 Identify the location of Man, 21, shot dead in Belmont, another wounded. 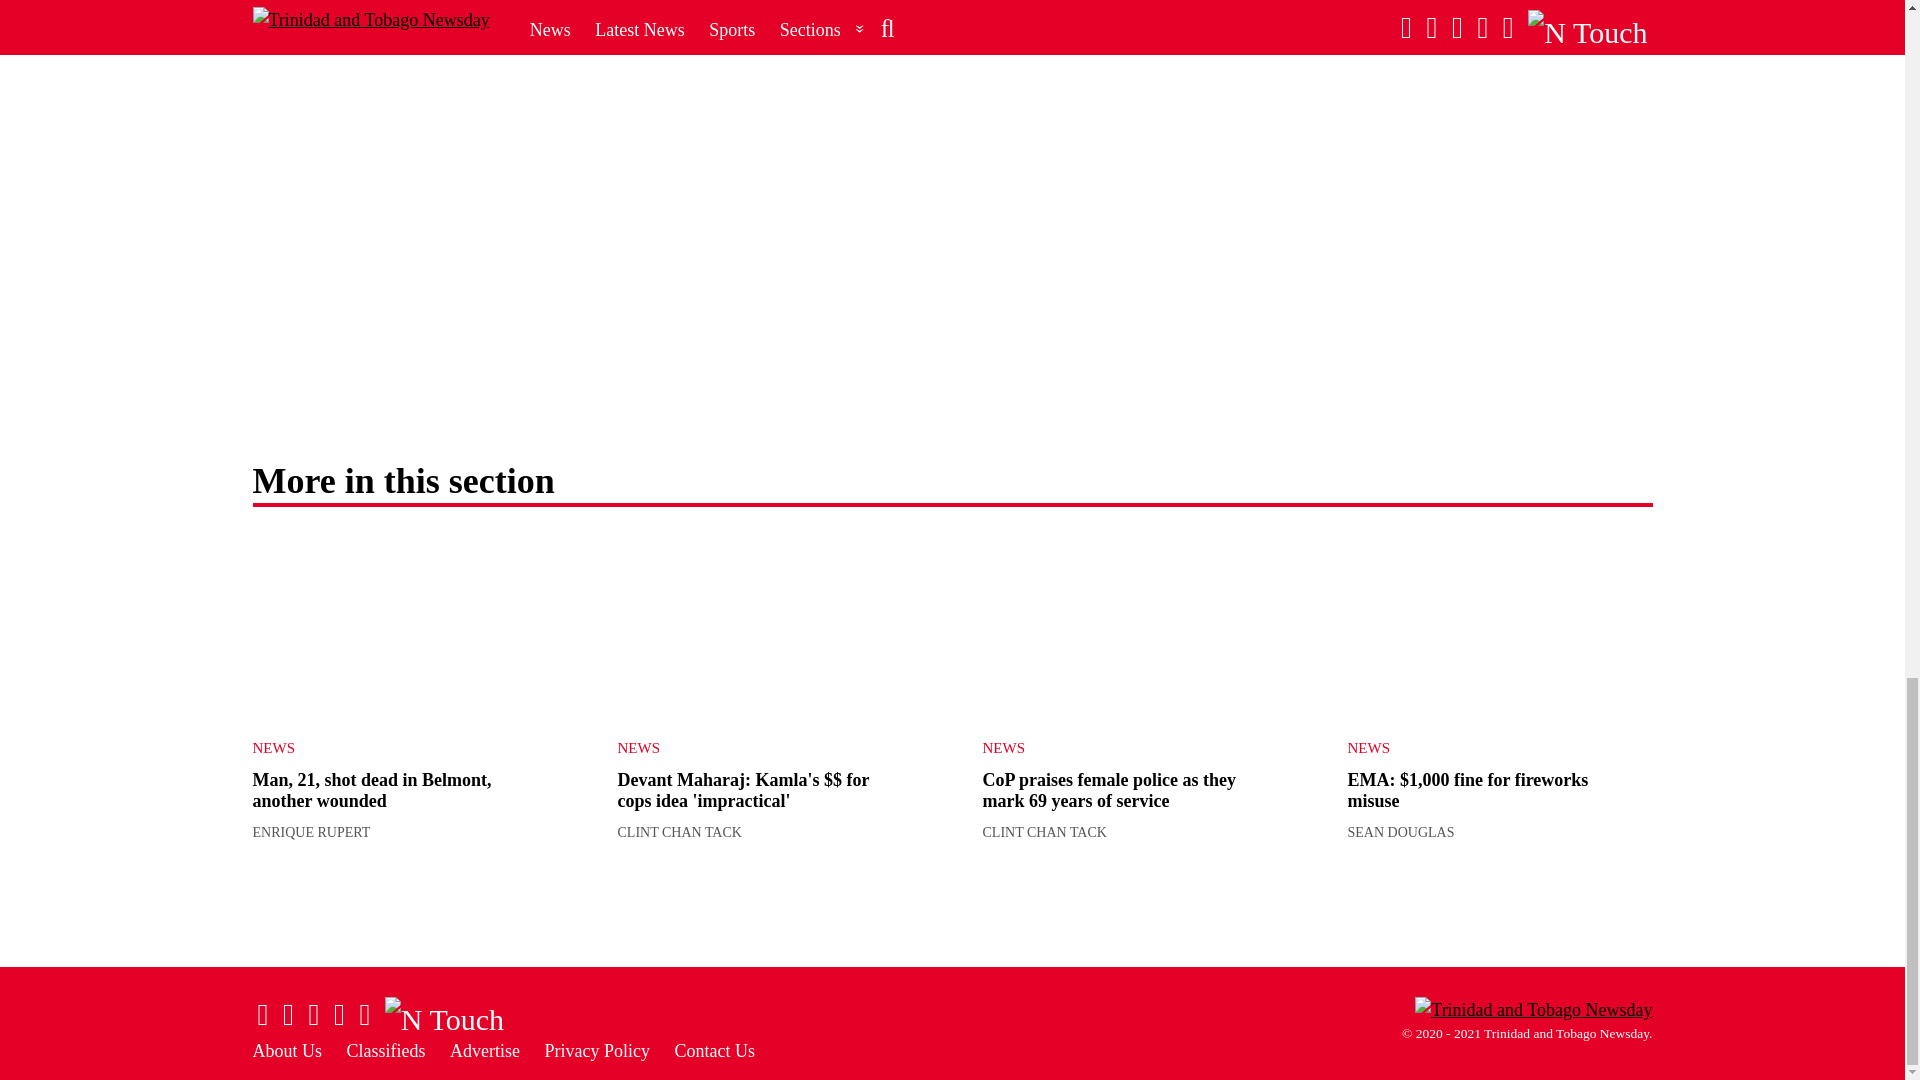
(404, 626).